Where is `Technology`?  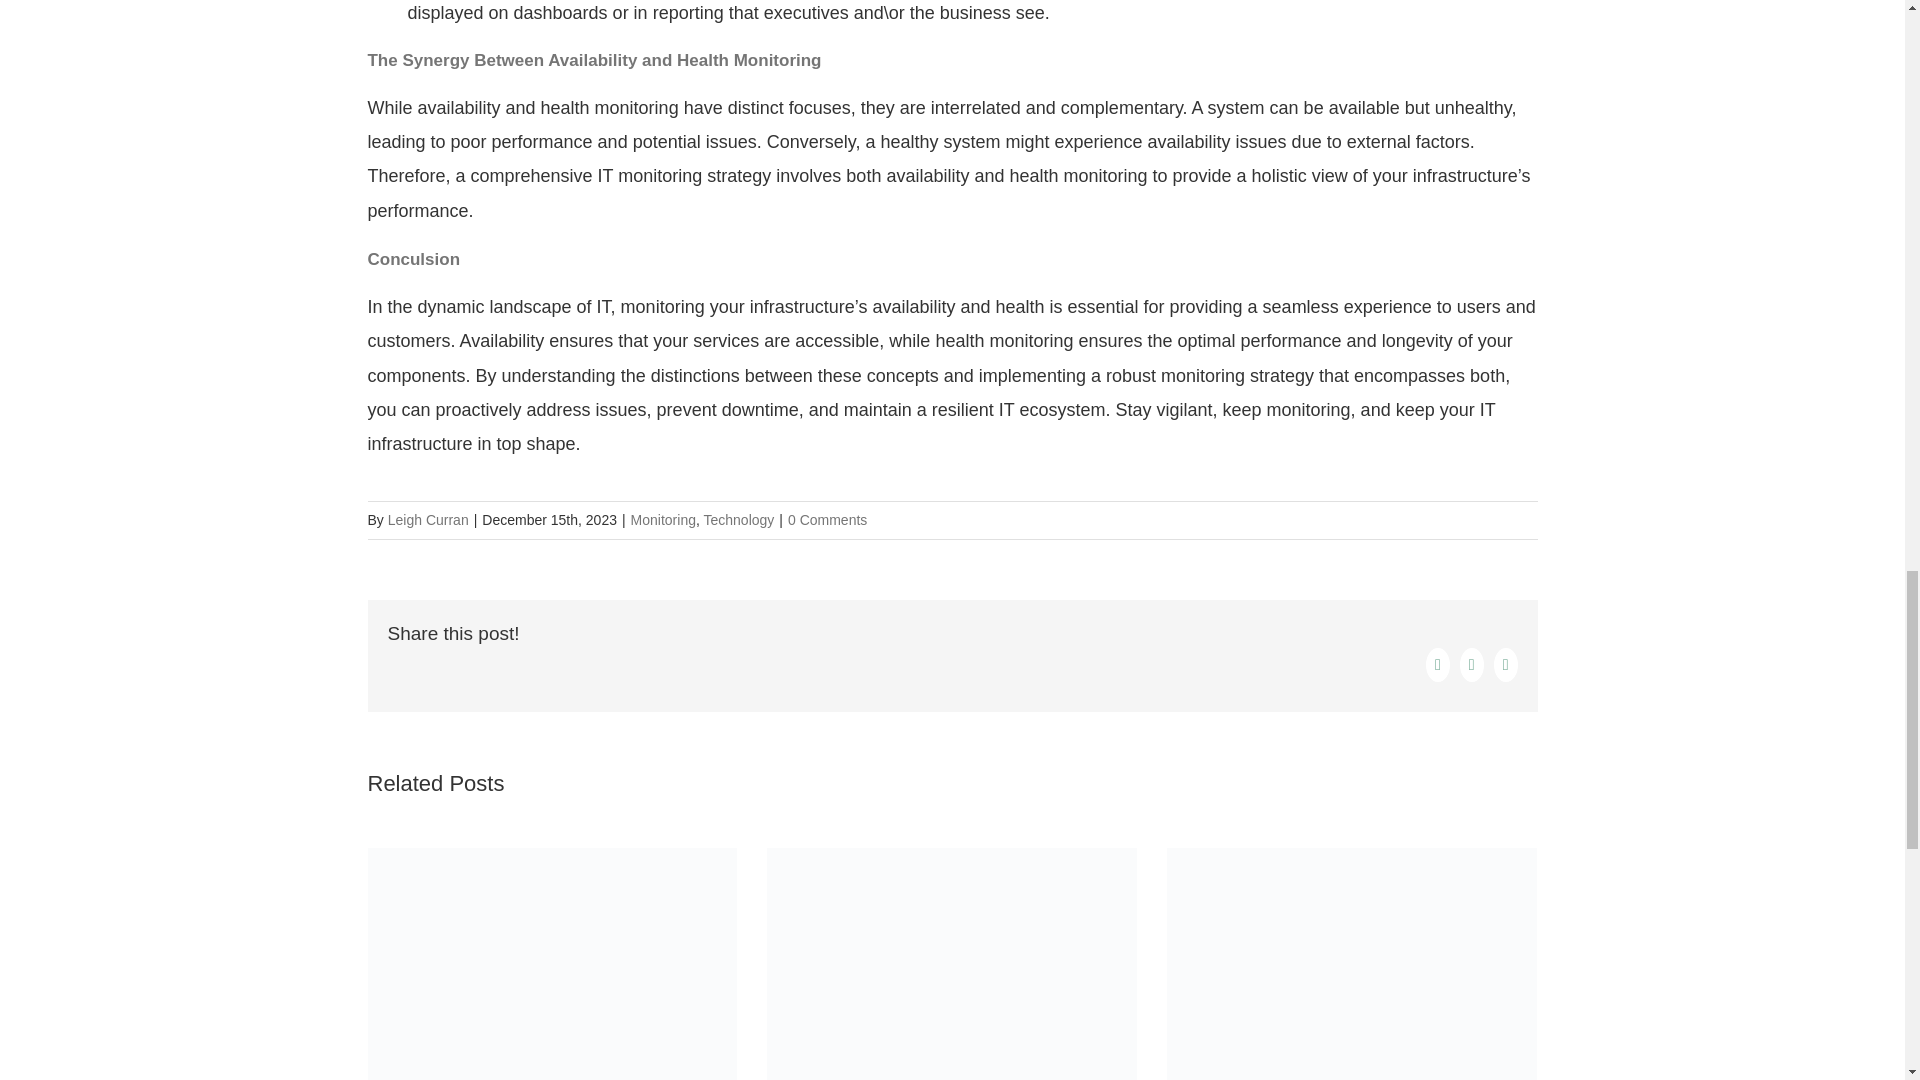
Technology is located at coordinates (740, 520).